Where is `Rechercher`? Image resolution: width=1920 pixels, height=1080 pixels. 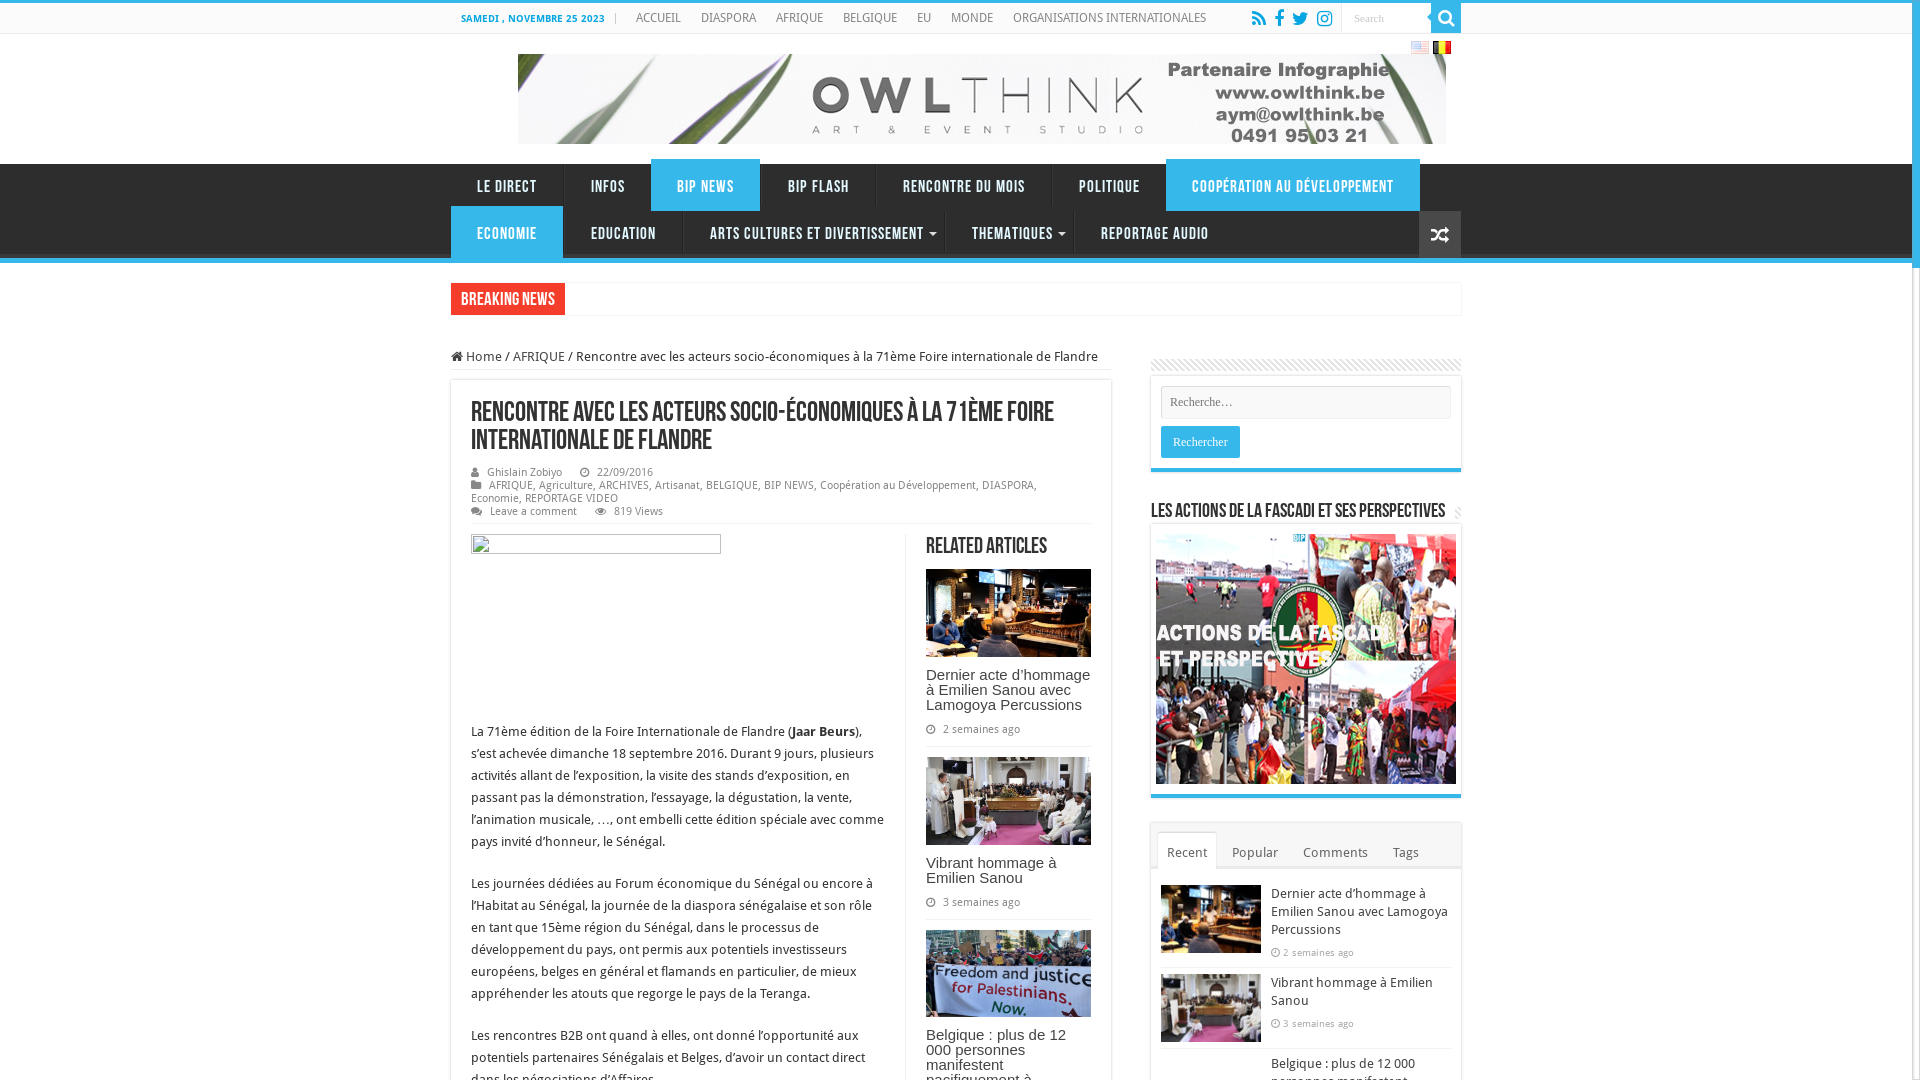
Rechercher is located at coordinates (1200, 442).